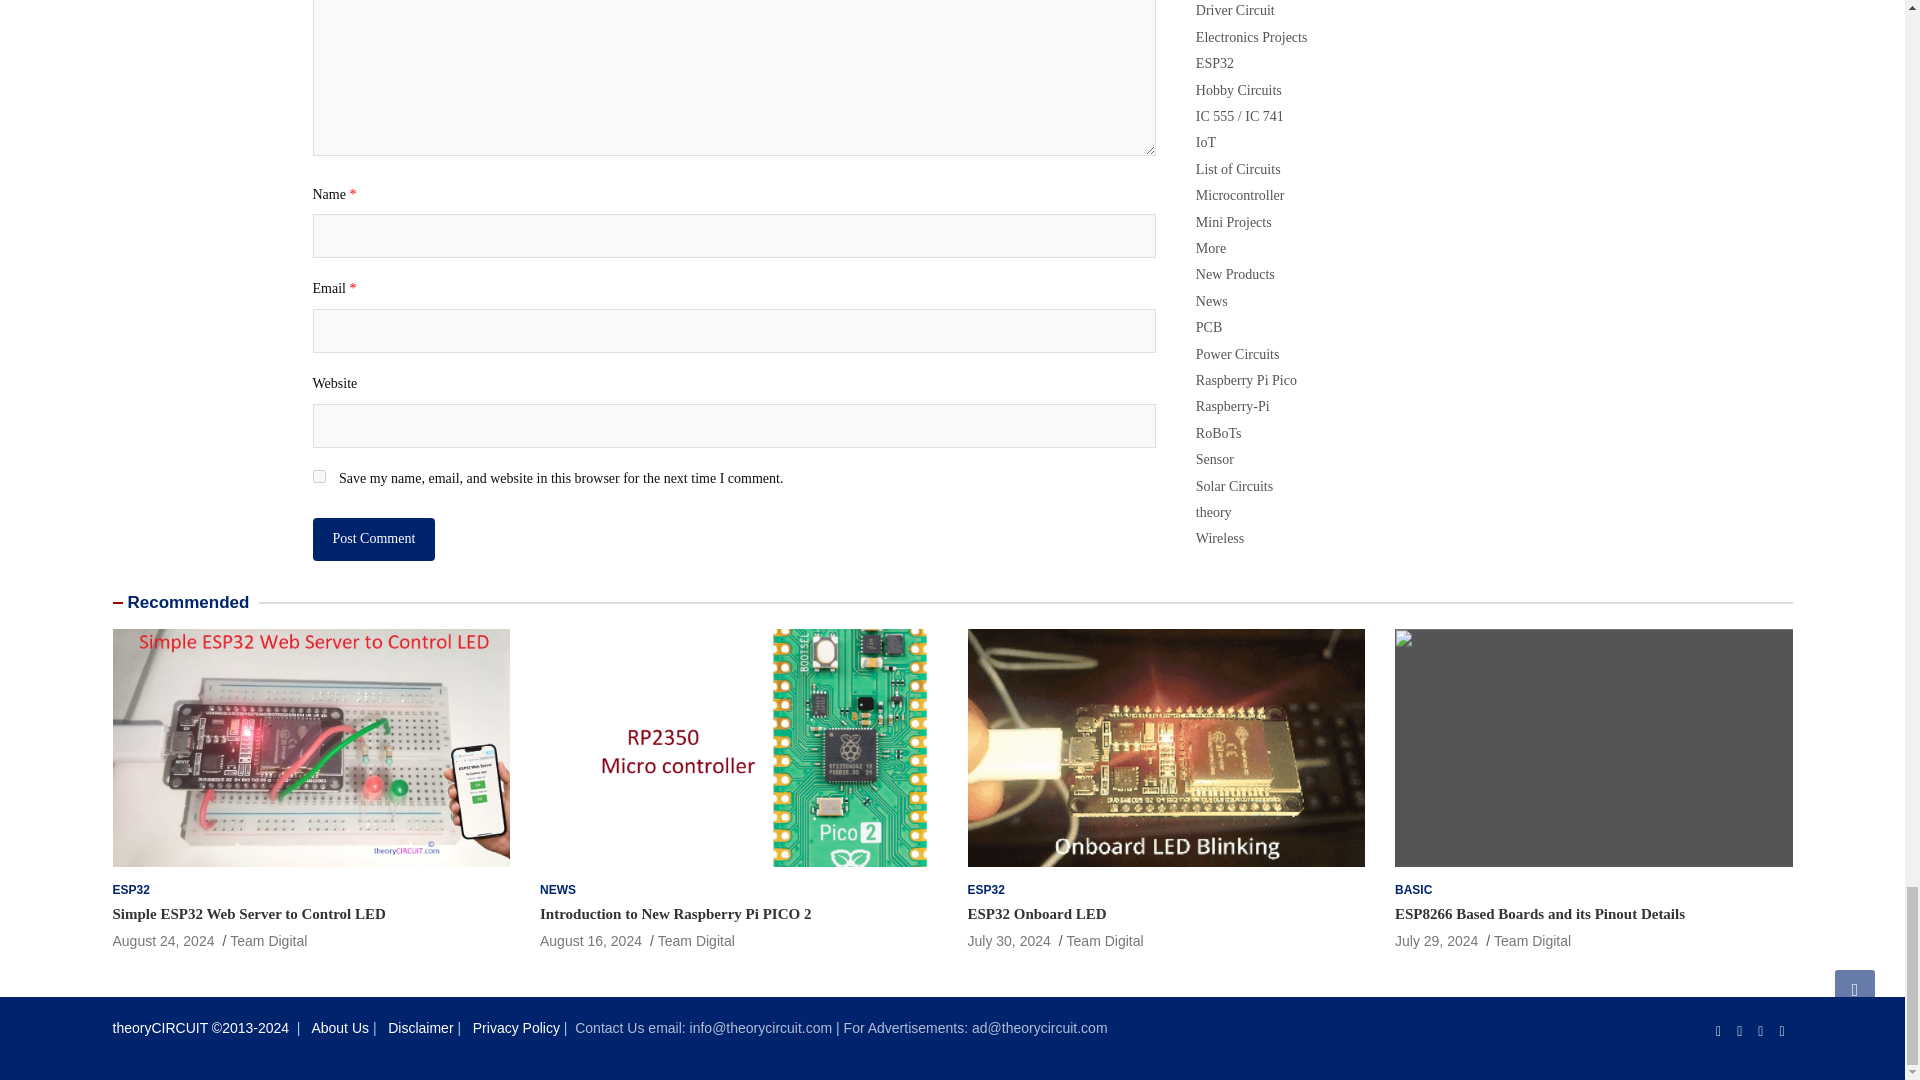 The image size is (1920, 1080). I want to click on ESP8266 Based Boards and its Pinout Details, so click(1436, 941).